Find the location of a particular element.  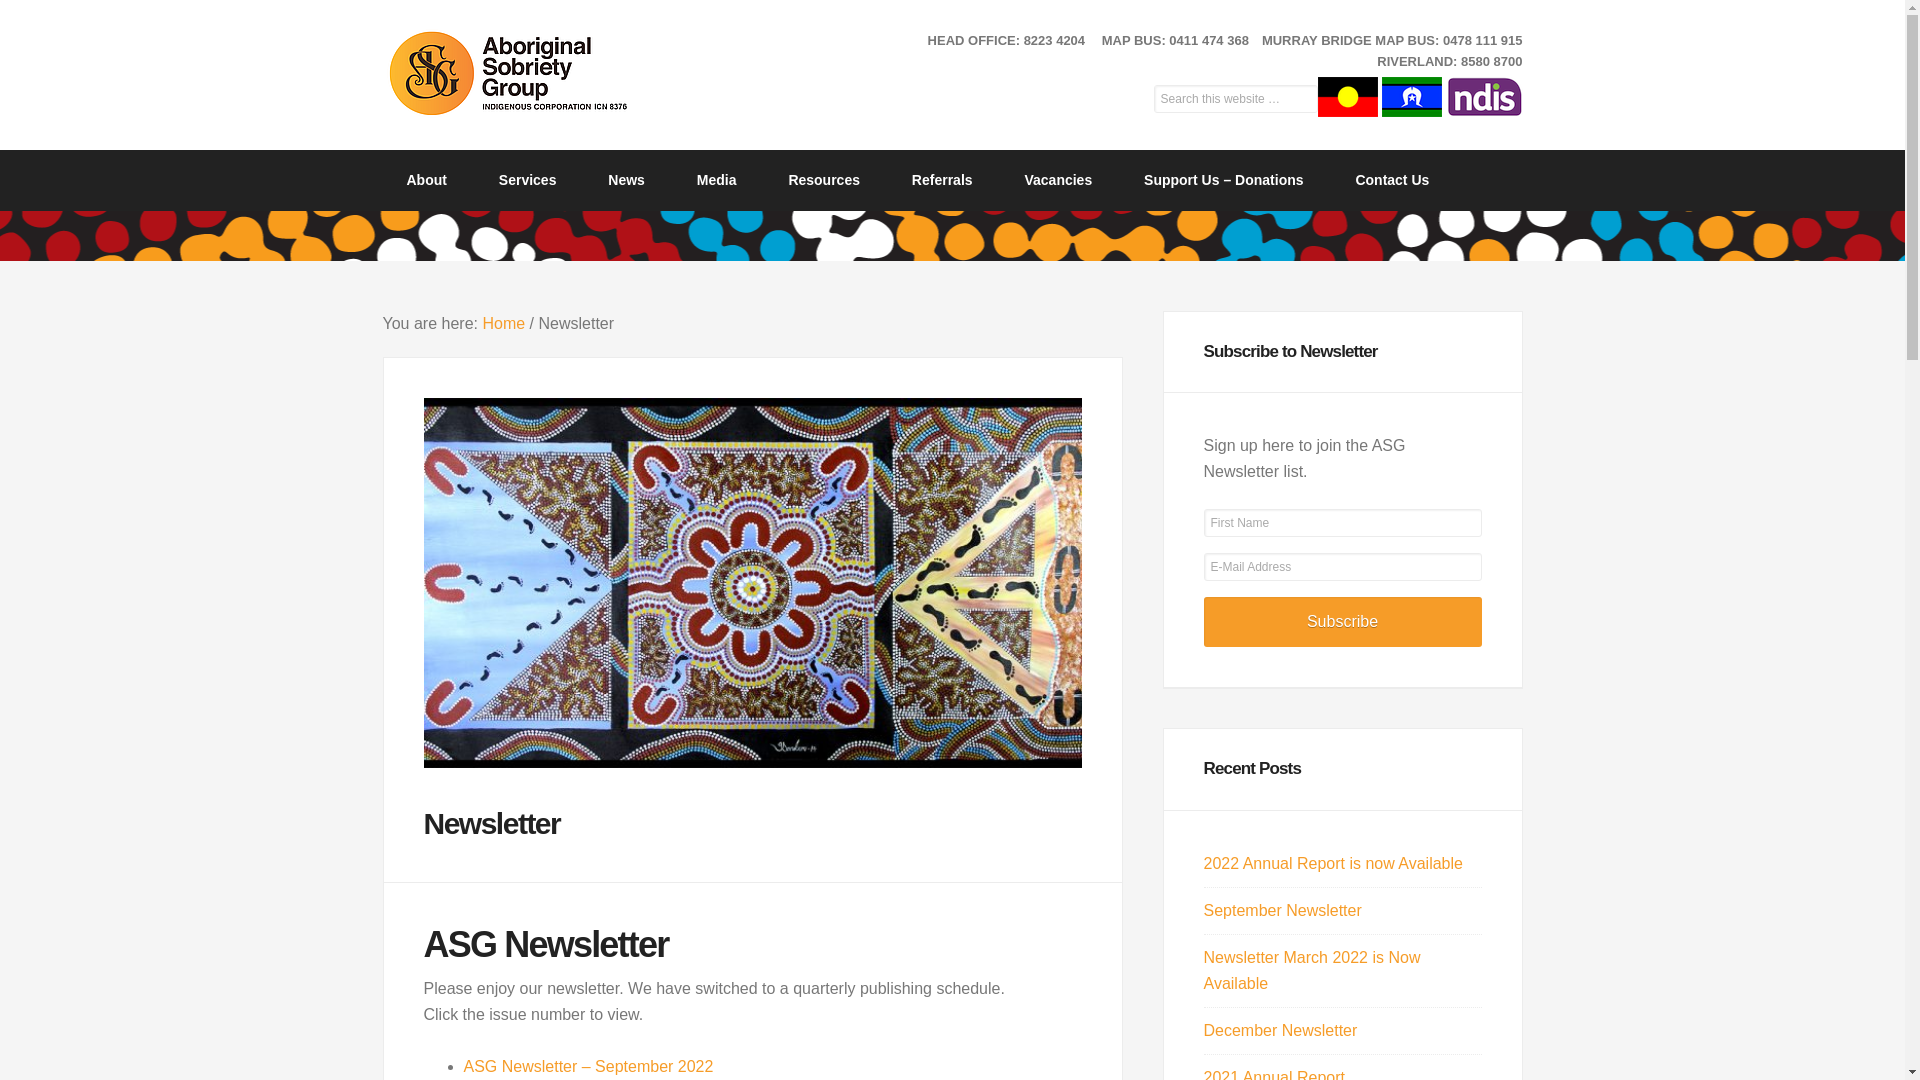

December Newsletter is located at coordinates (1281, 1030).